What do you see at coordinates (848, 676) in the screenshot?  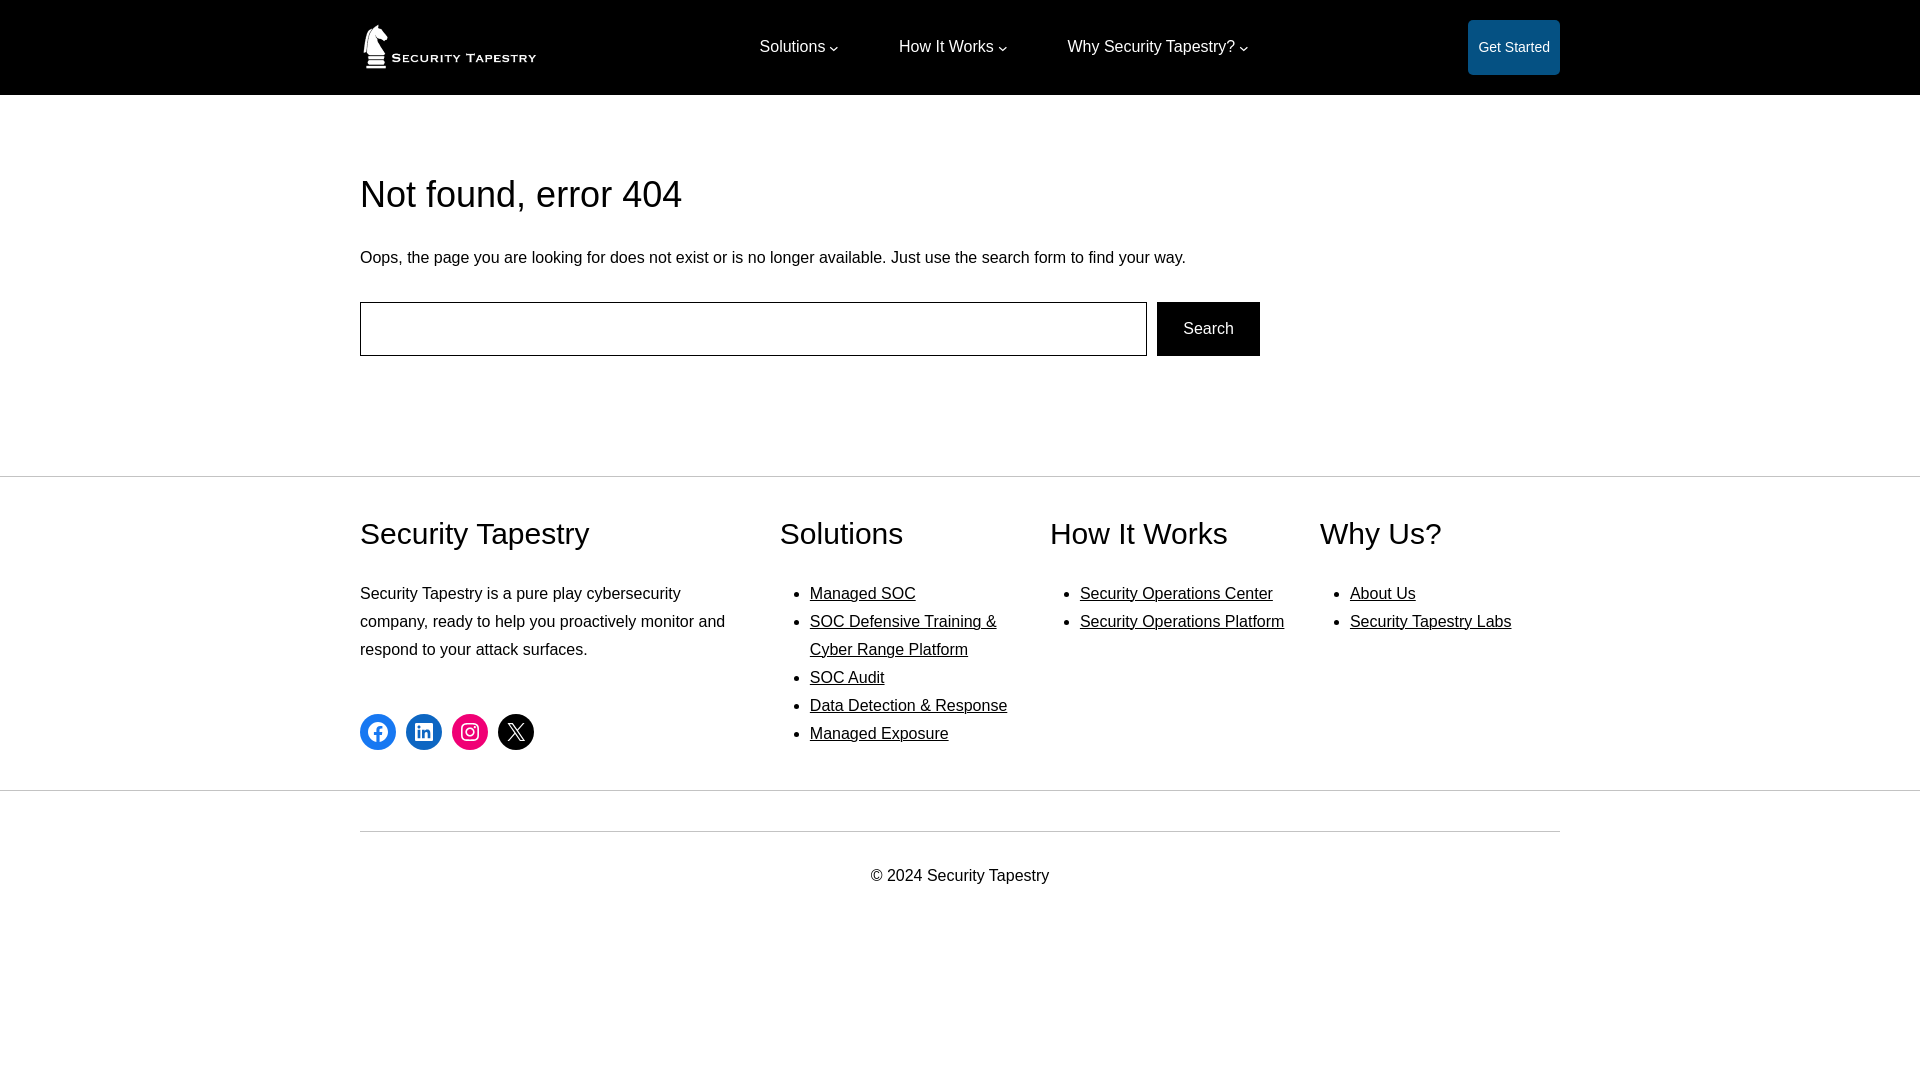 I see `SOC Audit` at bounding box center [848, 676].